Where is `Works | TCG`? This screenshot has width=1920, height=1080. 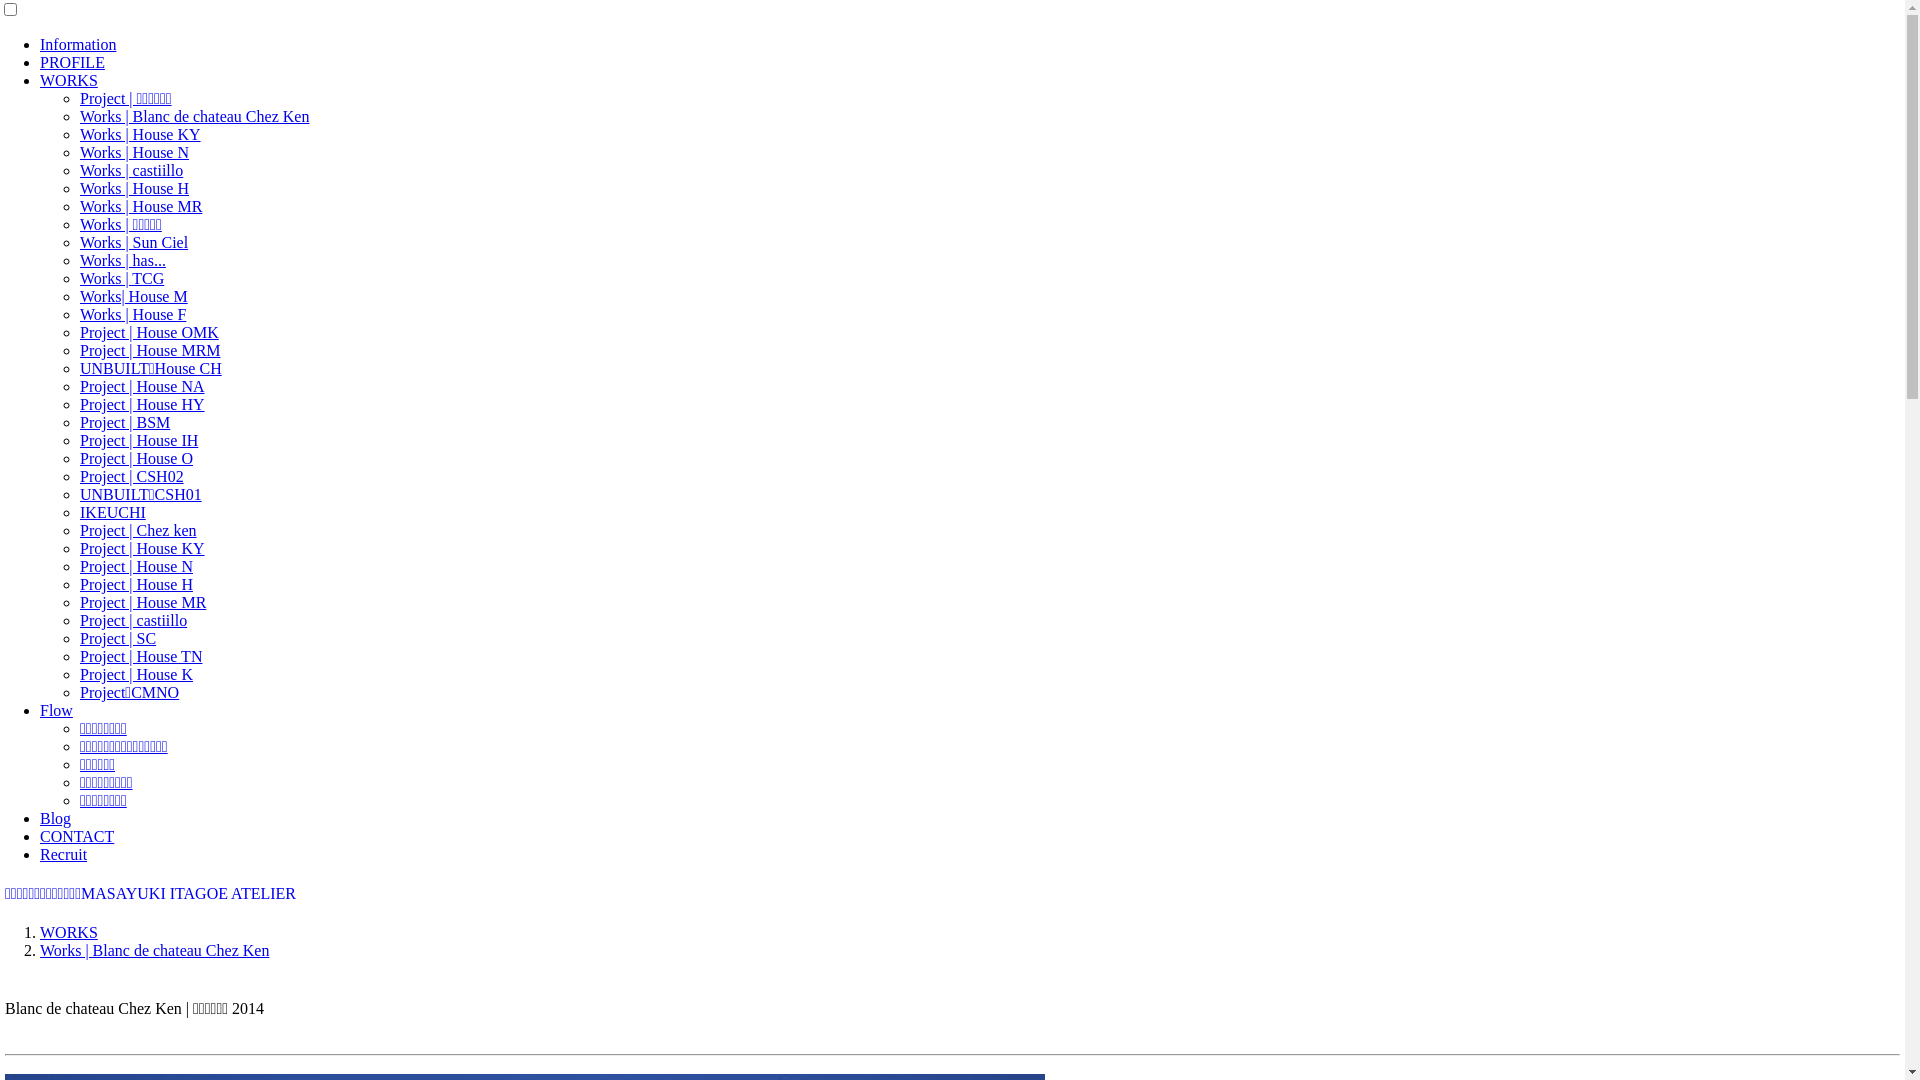 Works | TCG is located at coordinates (122, 278).